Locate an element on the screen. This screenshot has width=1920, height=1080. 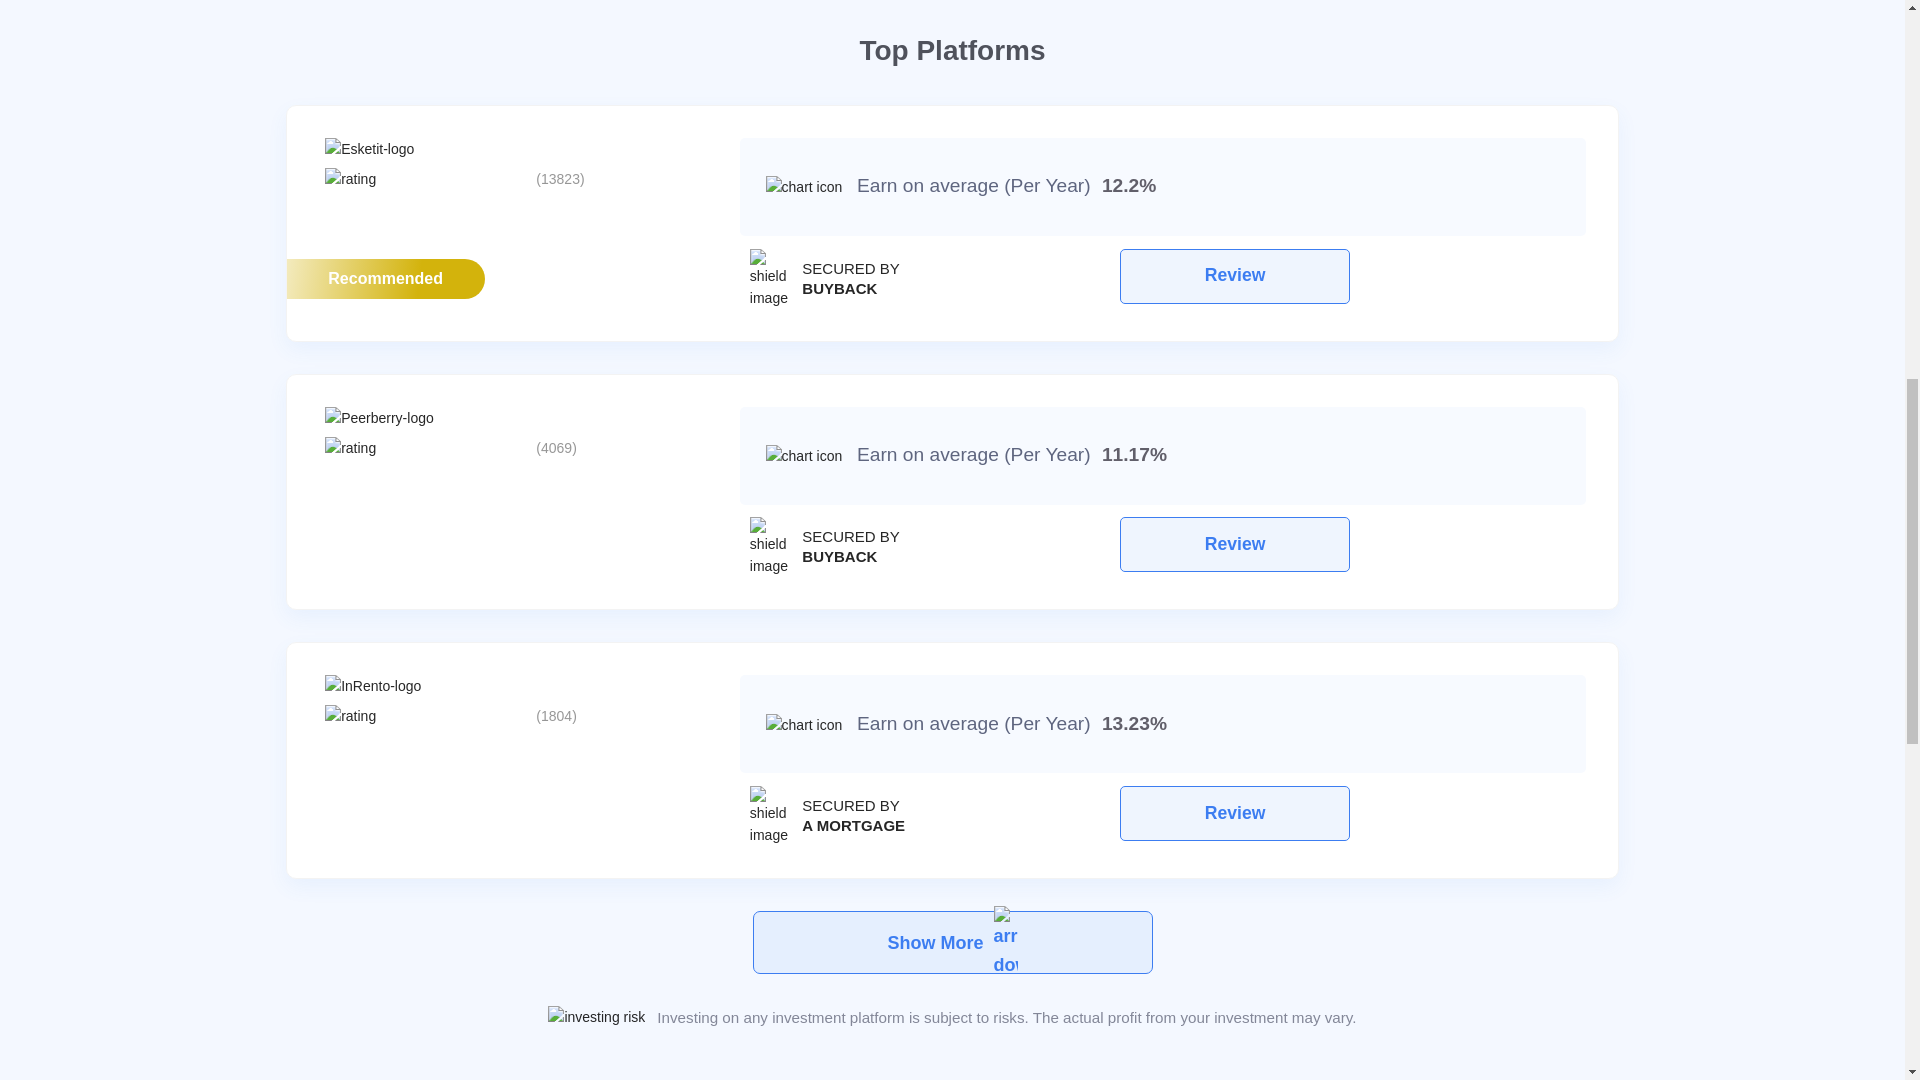
Review is located at coordinates (1348, 278).